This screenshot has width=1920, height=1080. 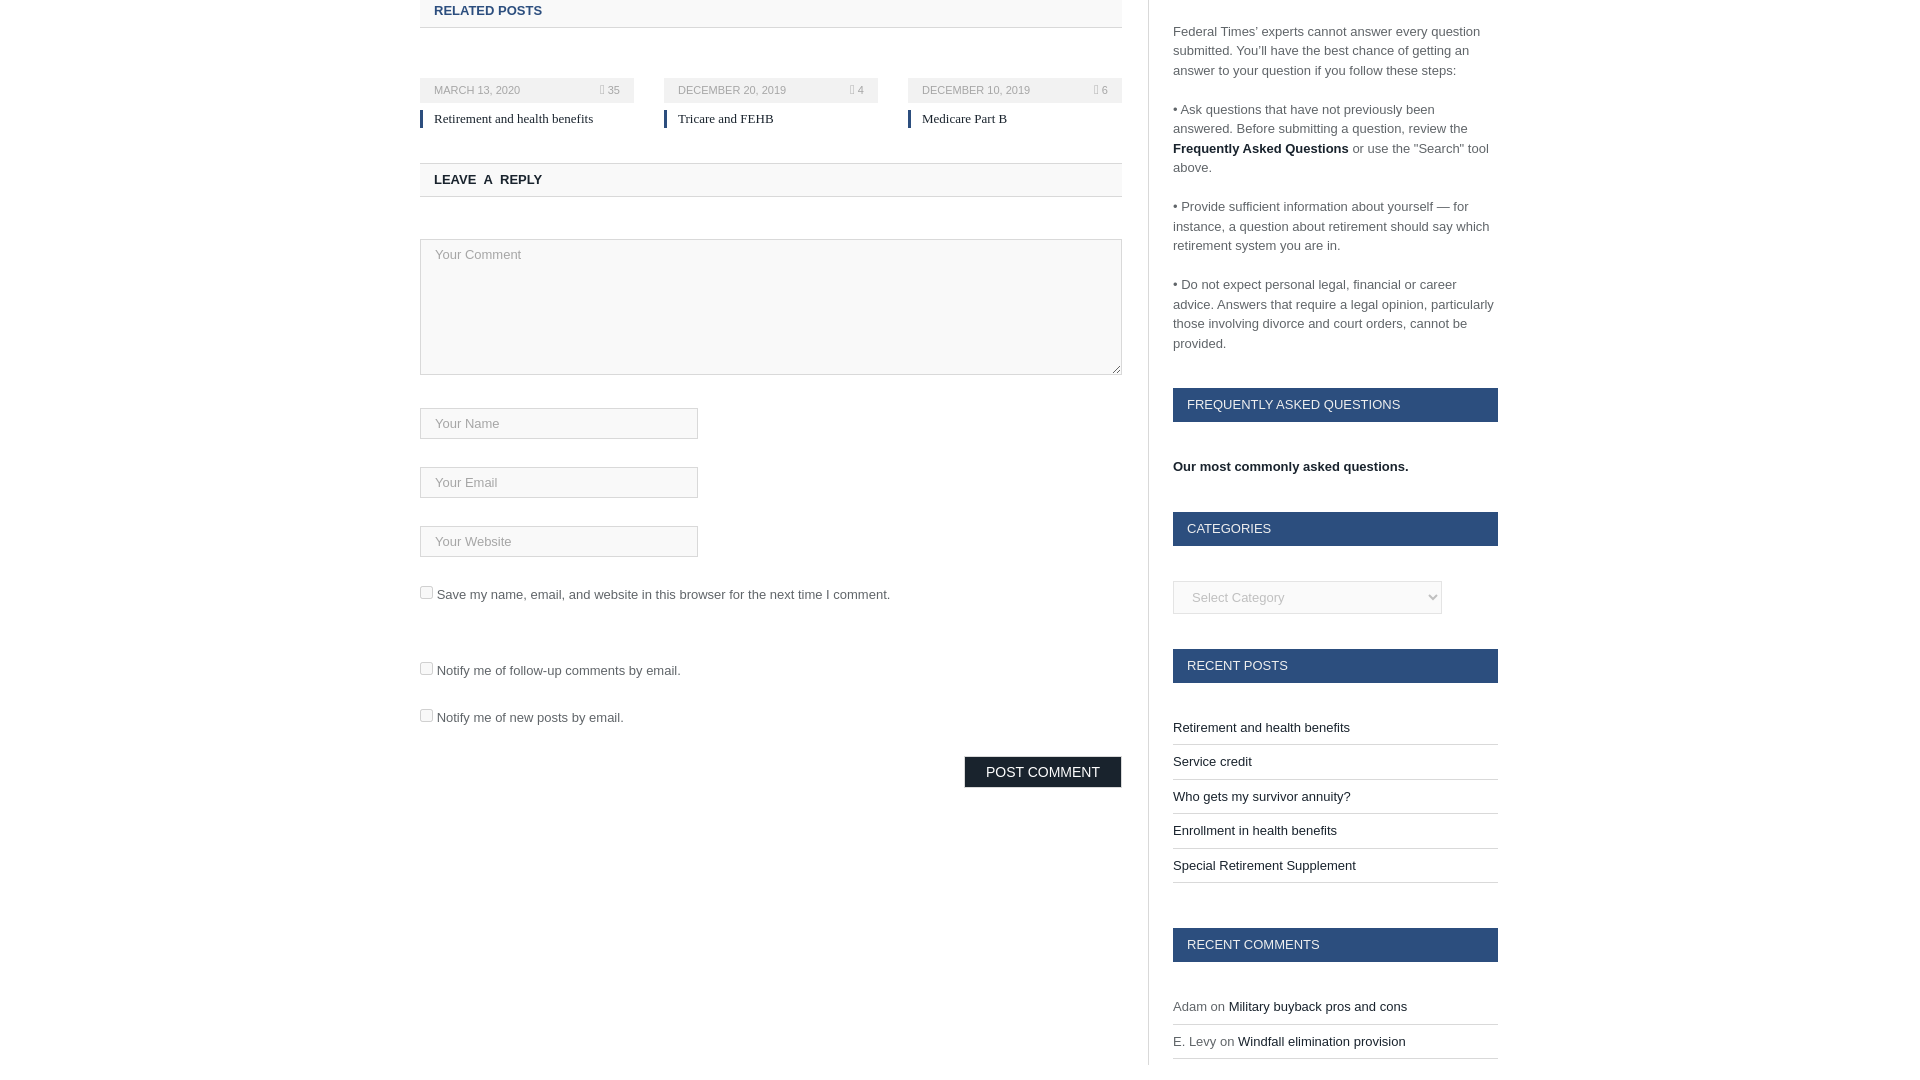 I want to click on subscribe, so click(x=426, y=668).